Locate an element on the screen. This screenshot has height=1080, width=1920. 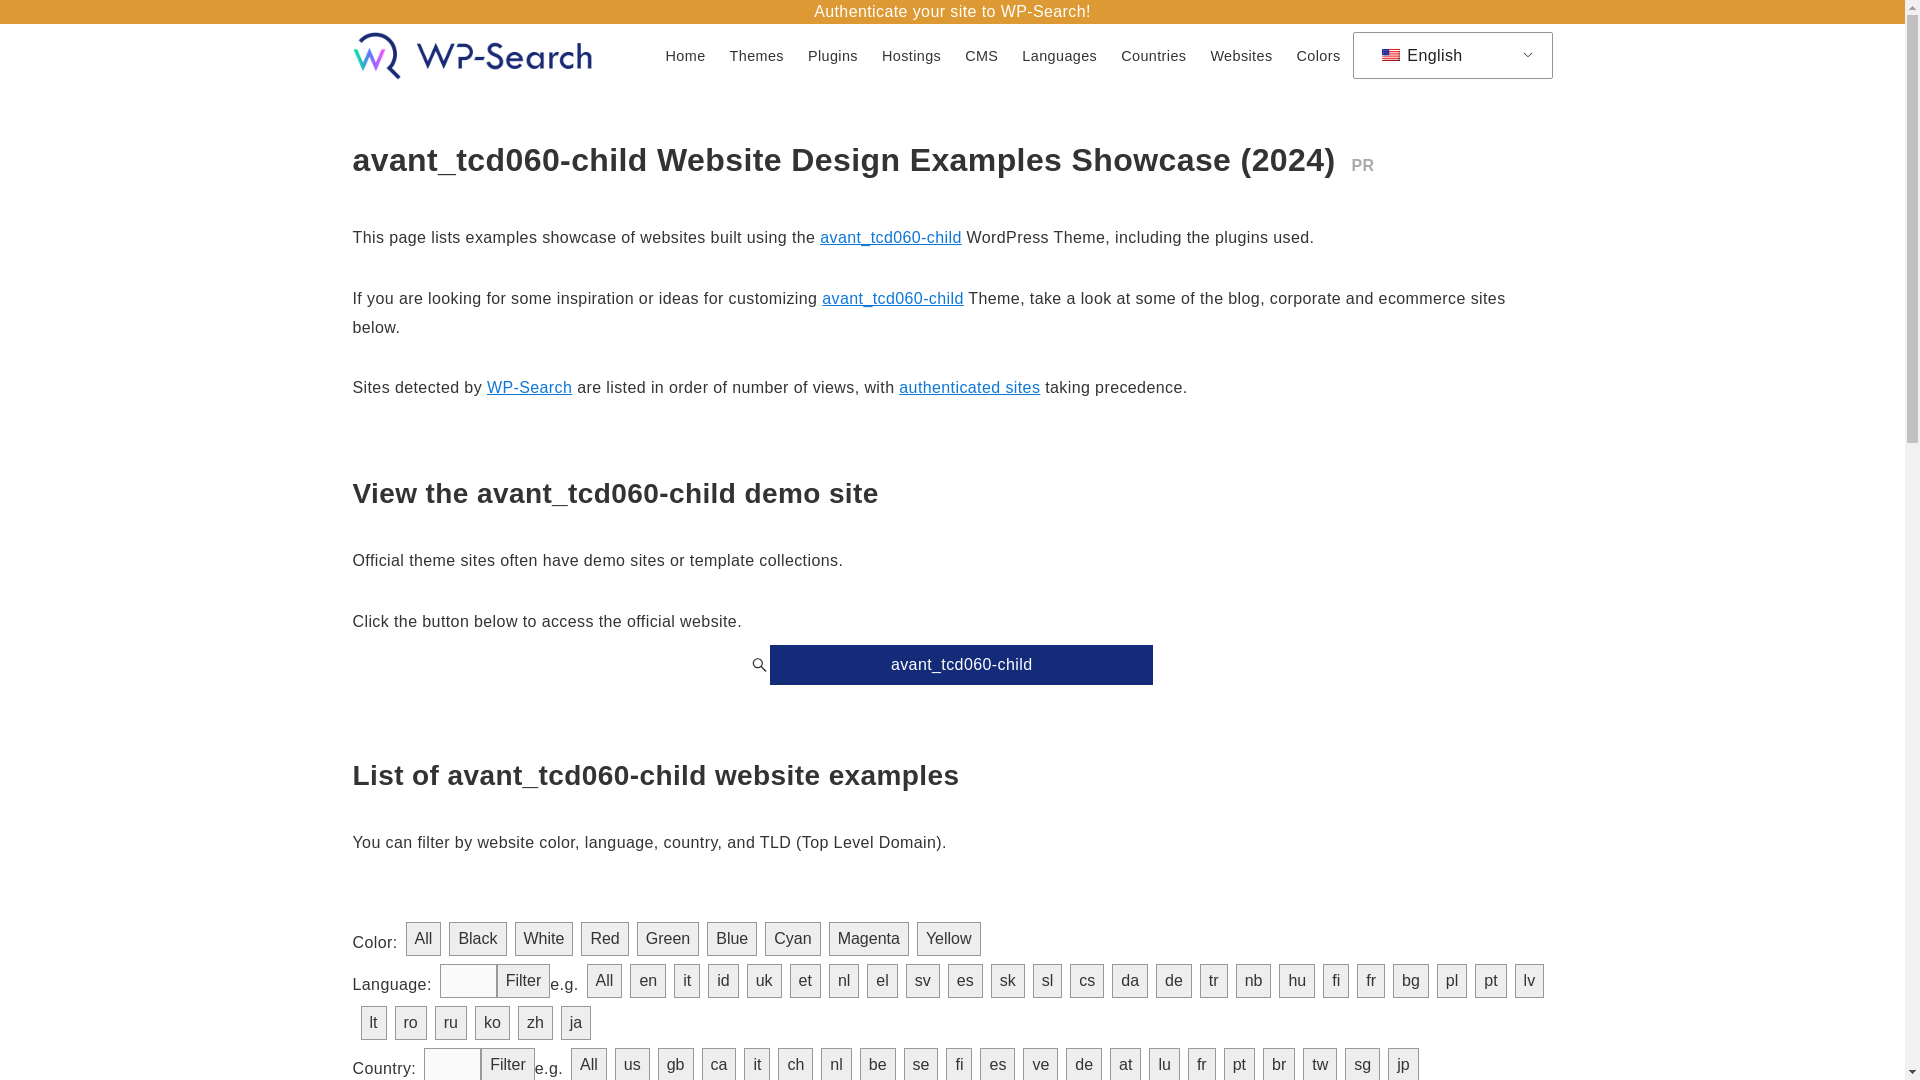
Plugins is located at coordinates (832, 55).